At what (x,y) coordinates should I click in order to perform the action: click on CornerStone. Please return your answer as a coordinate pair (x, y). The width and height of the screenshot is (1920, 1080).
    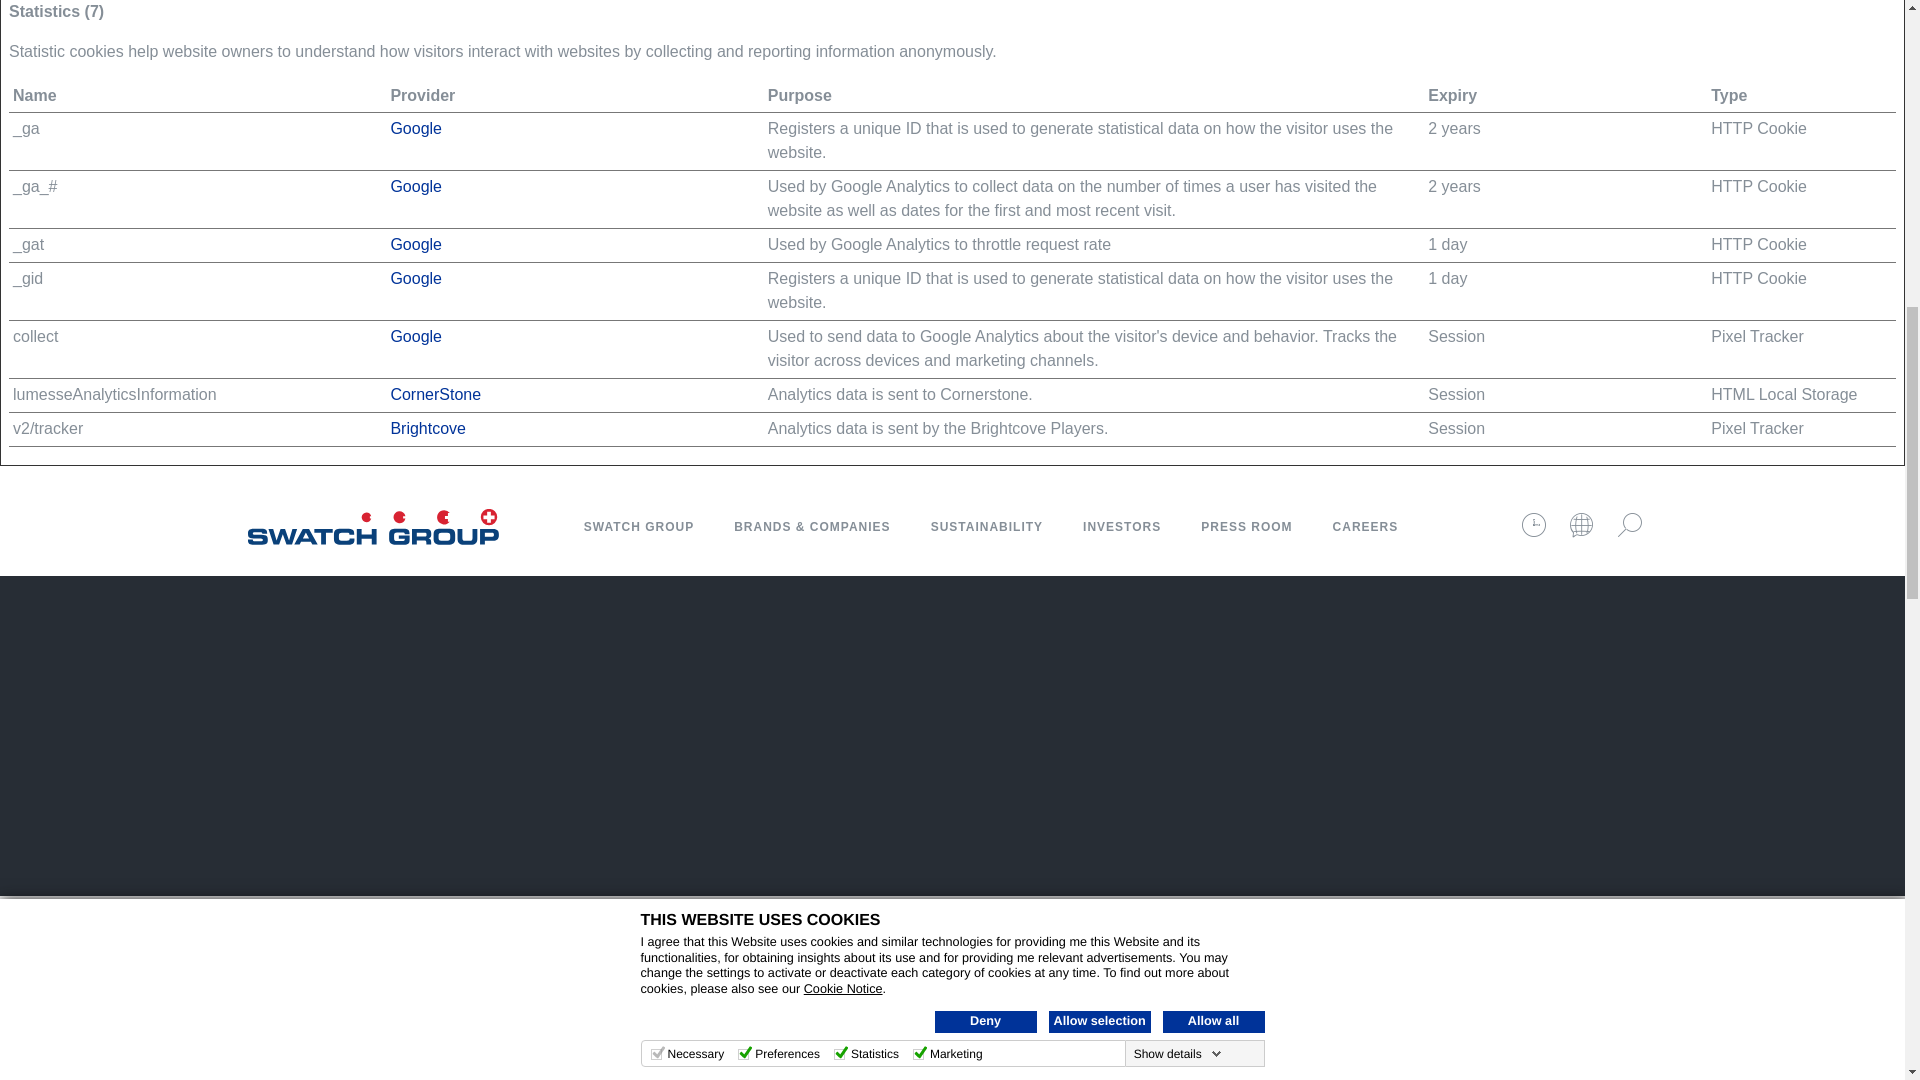
    Looking at the image, I should click on (435, 394).